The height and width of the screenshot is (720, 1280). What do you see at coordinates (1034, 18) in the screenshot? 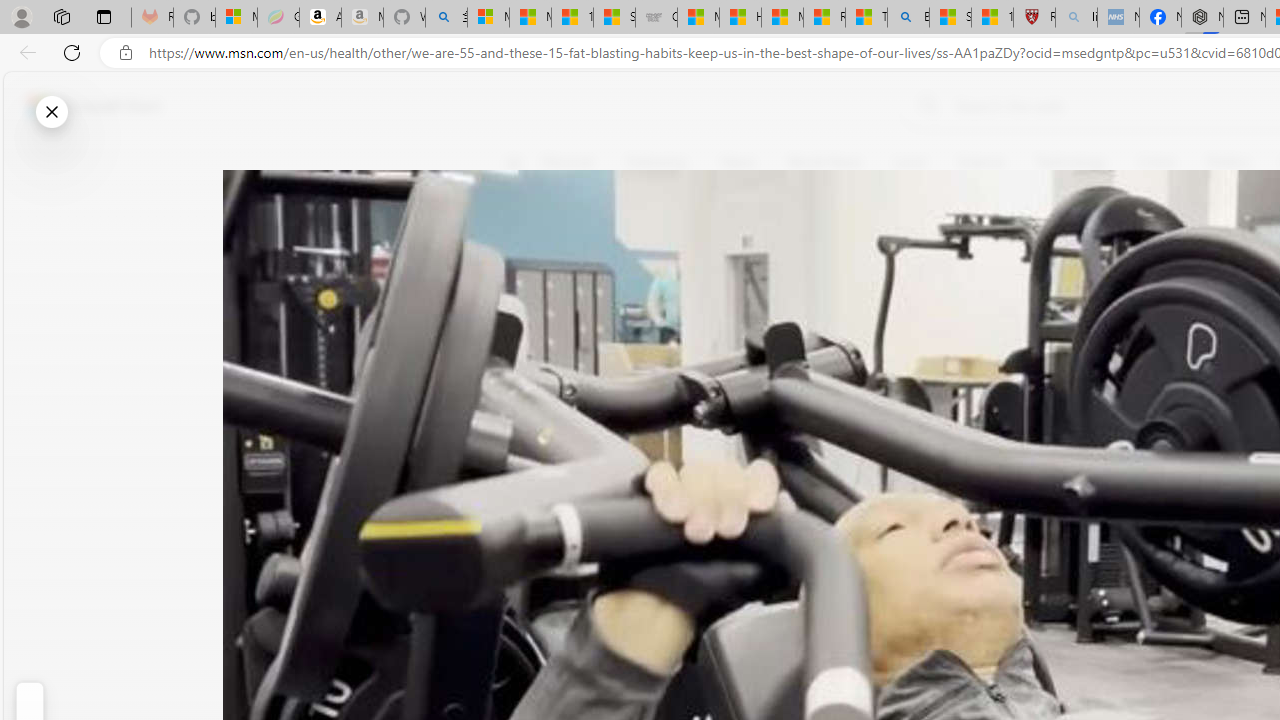
I see `Robert H. Shmerling, MD - Harvard Health` at bounding box center [1034, 18].